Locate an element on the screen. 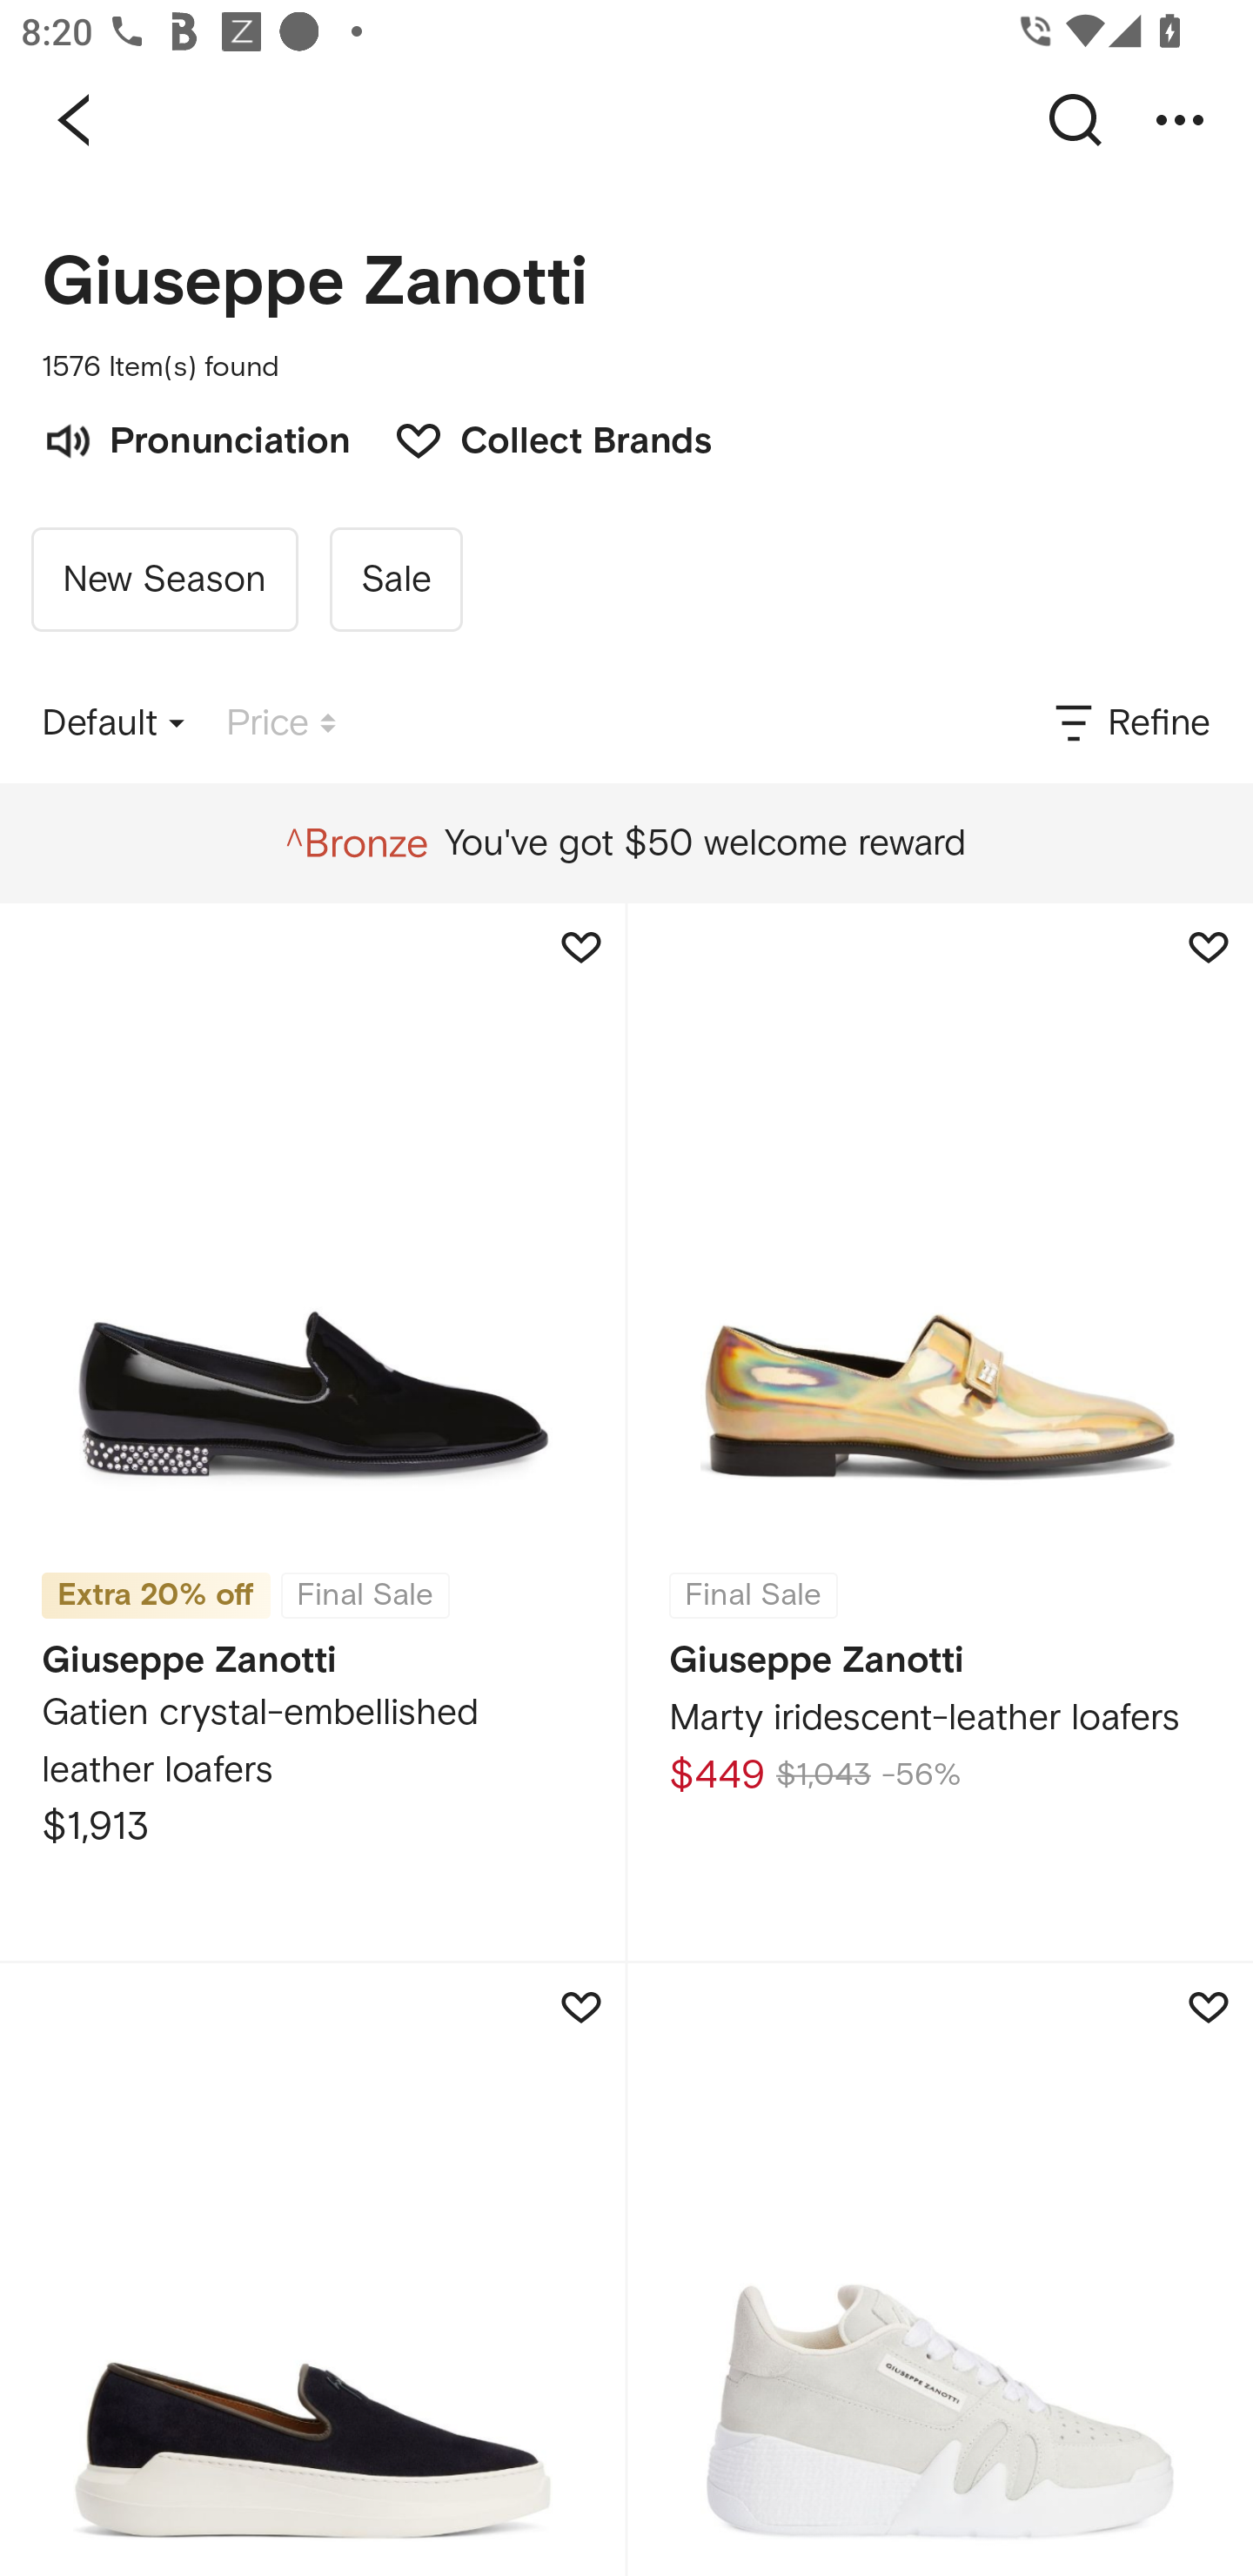  Extra 20% off is located at coordinates (156, 1584).